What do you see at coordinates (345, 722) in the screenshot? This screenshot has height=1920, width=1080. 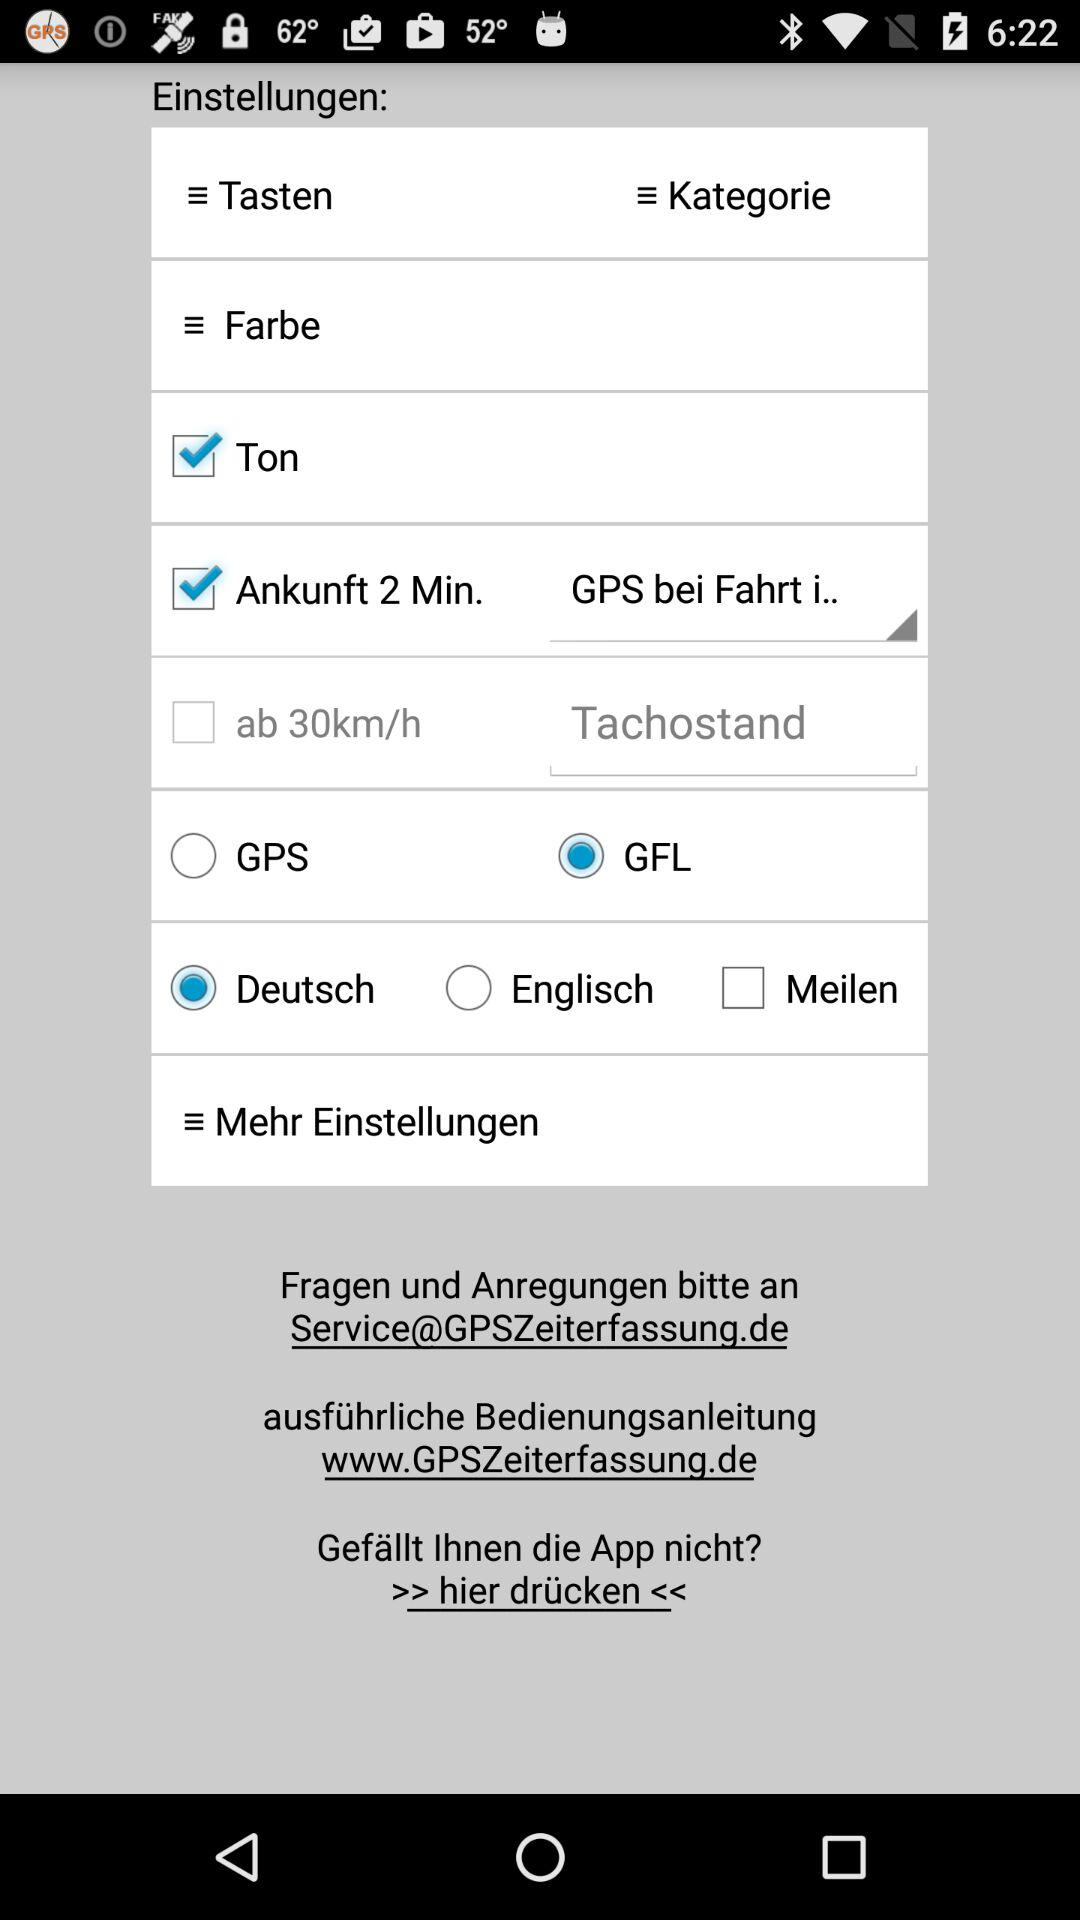 I see `press the icon above gps radio button` at bounding box center [345, 722].